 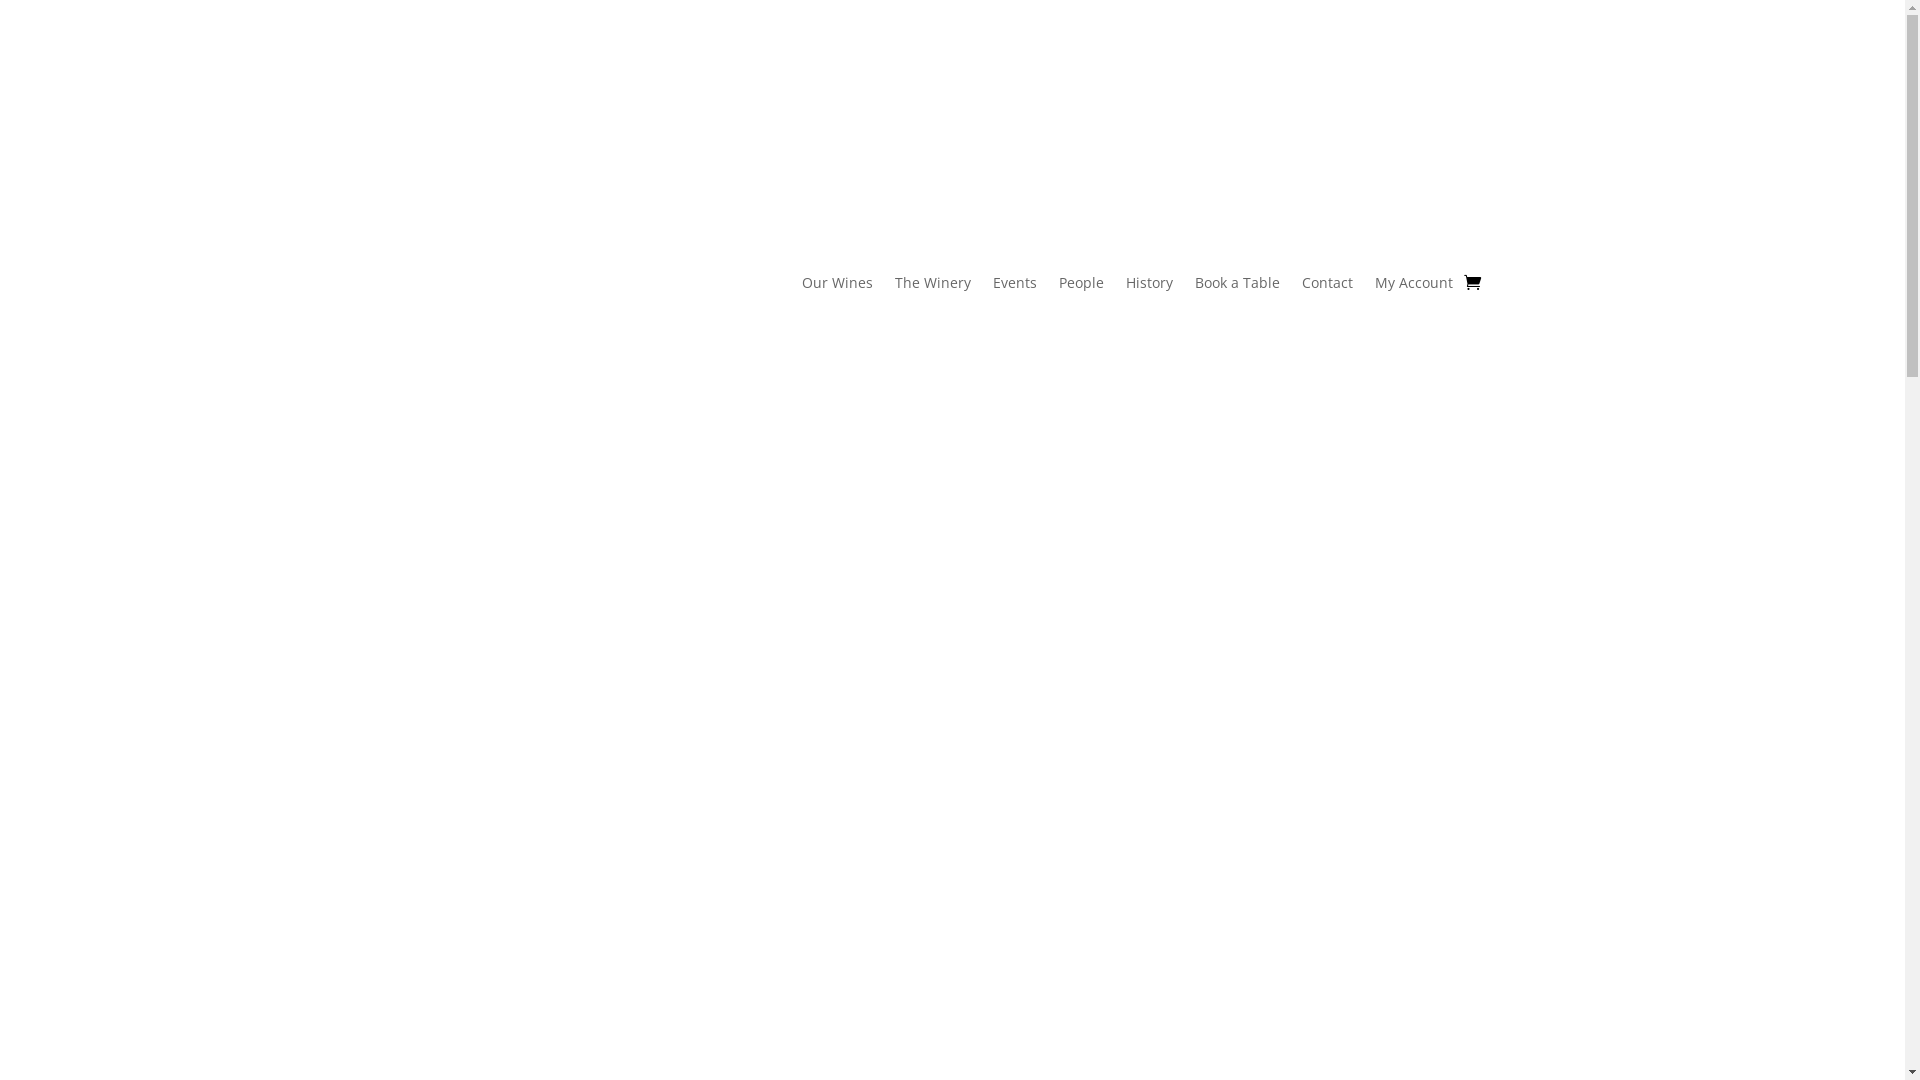 What do you see at coordinates (1150, 287) in the screenshot?
I see `History` at bounding box center [1150, 287].